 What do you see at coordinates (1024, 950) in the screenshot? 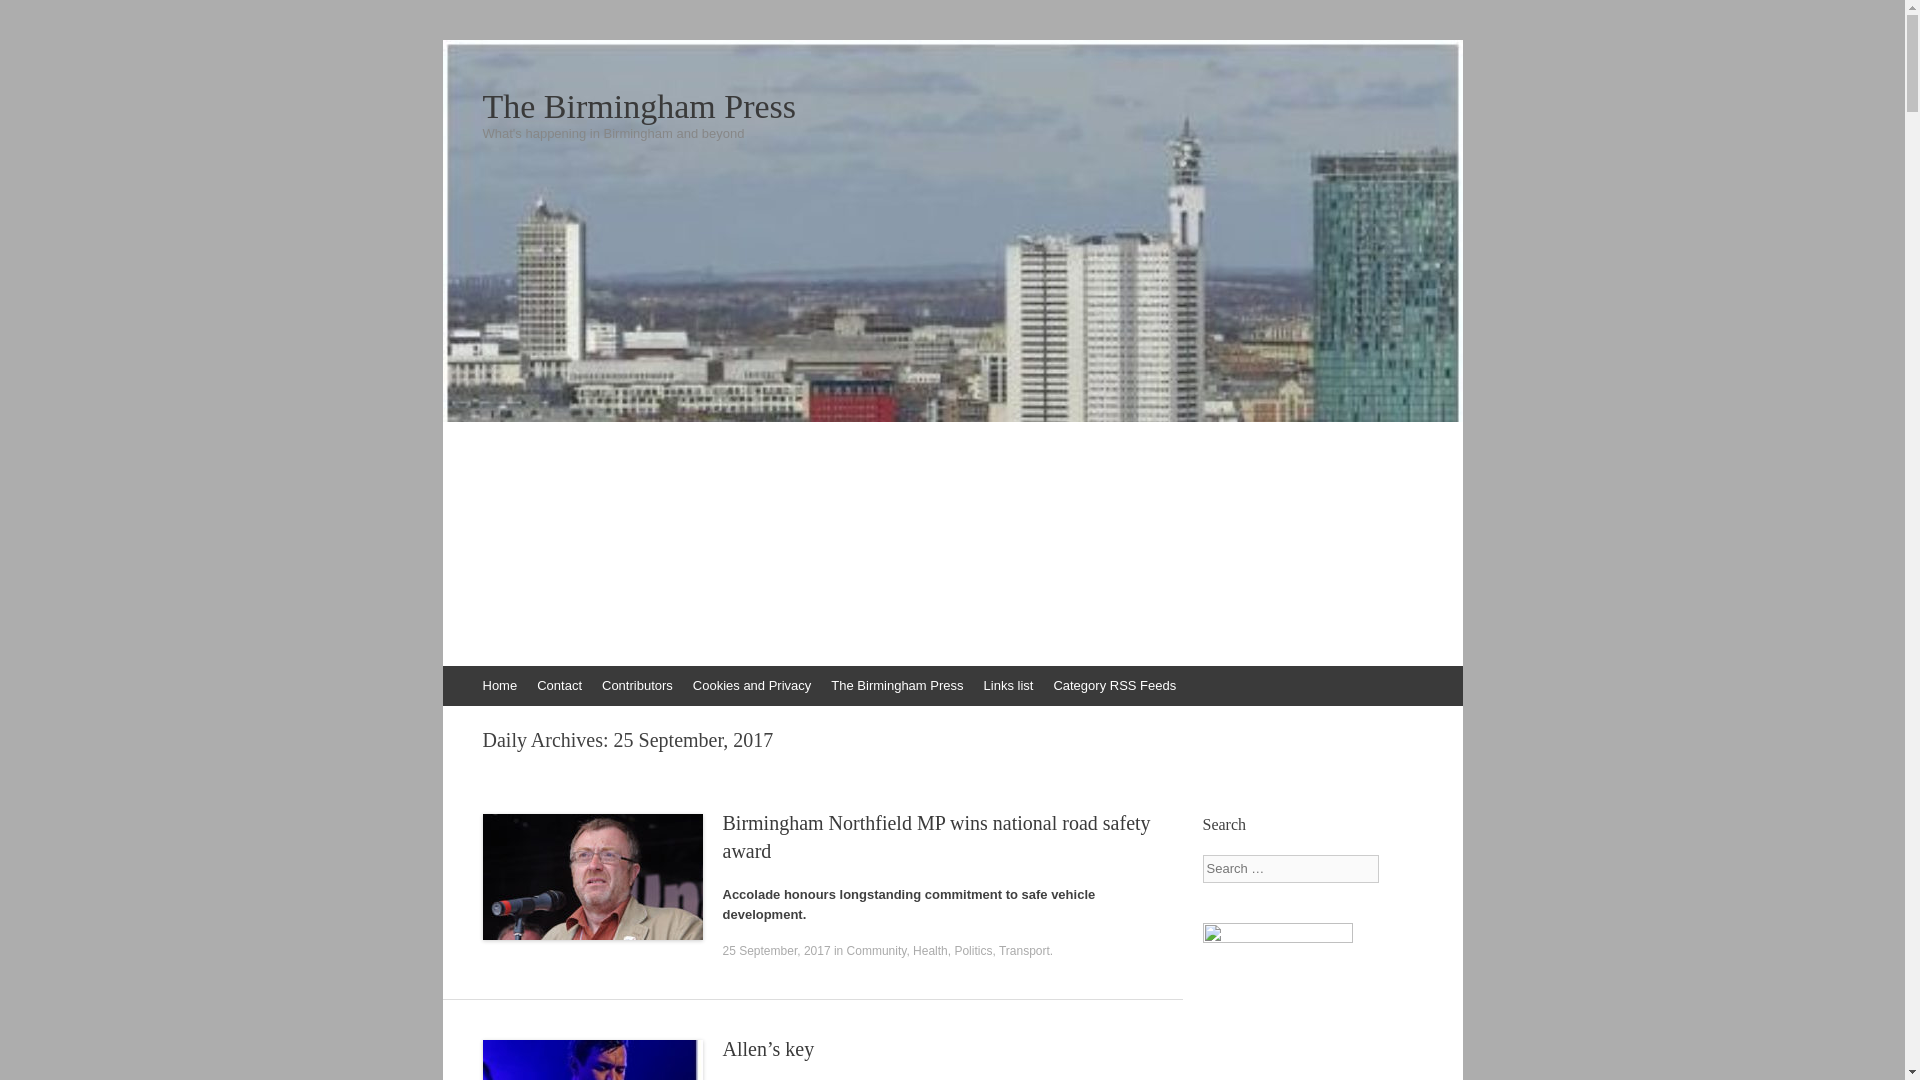
I see `Transport` at bounding box center [1024, 950].